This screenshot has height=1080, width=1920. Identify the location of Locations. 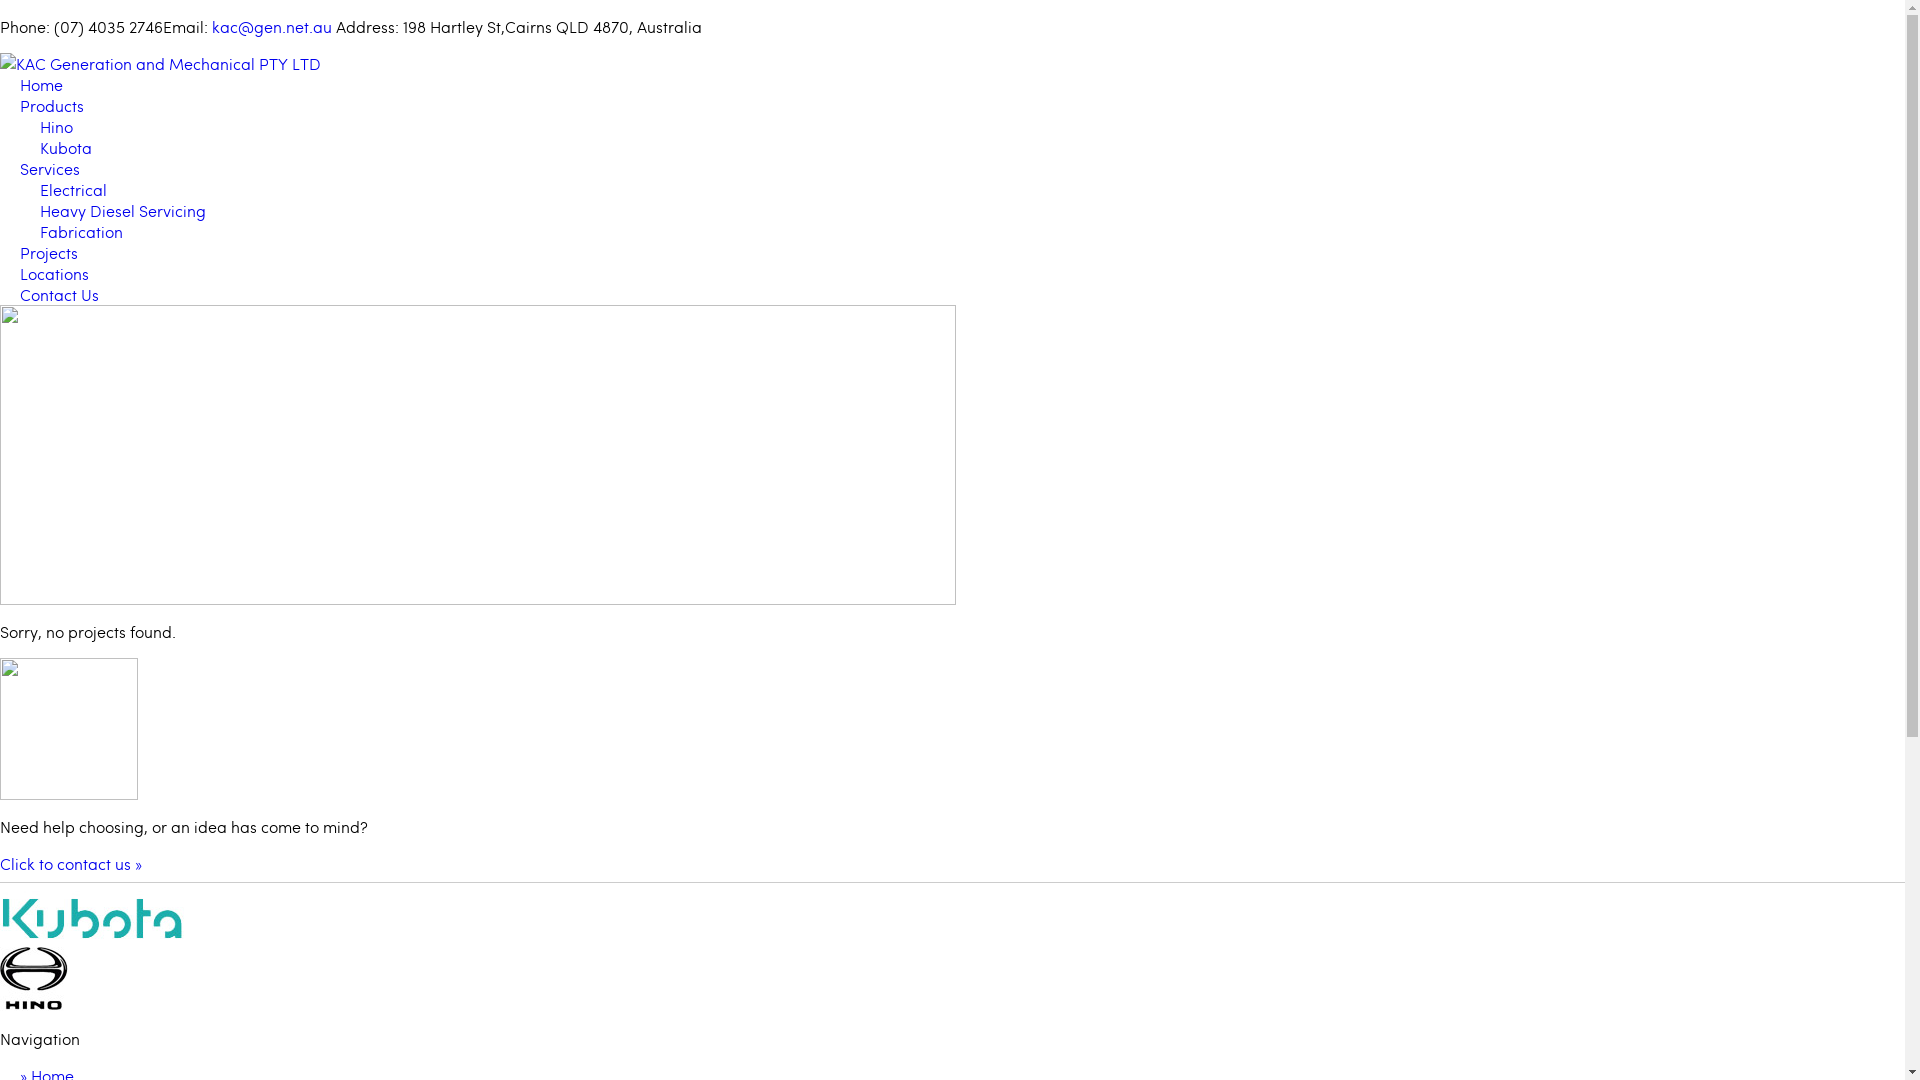
(54, 274).